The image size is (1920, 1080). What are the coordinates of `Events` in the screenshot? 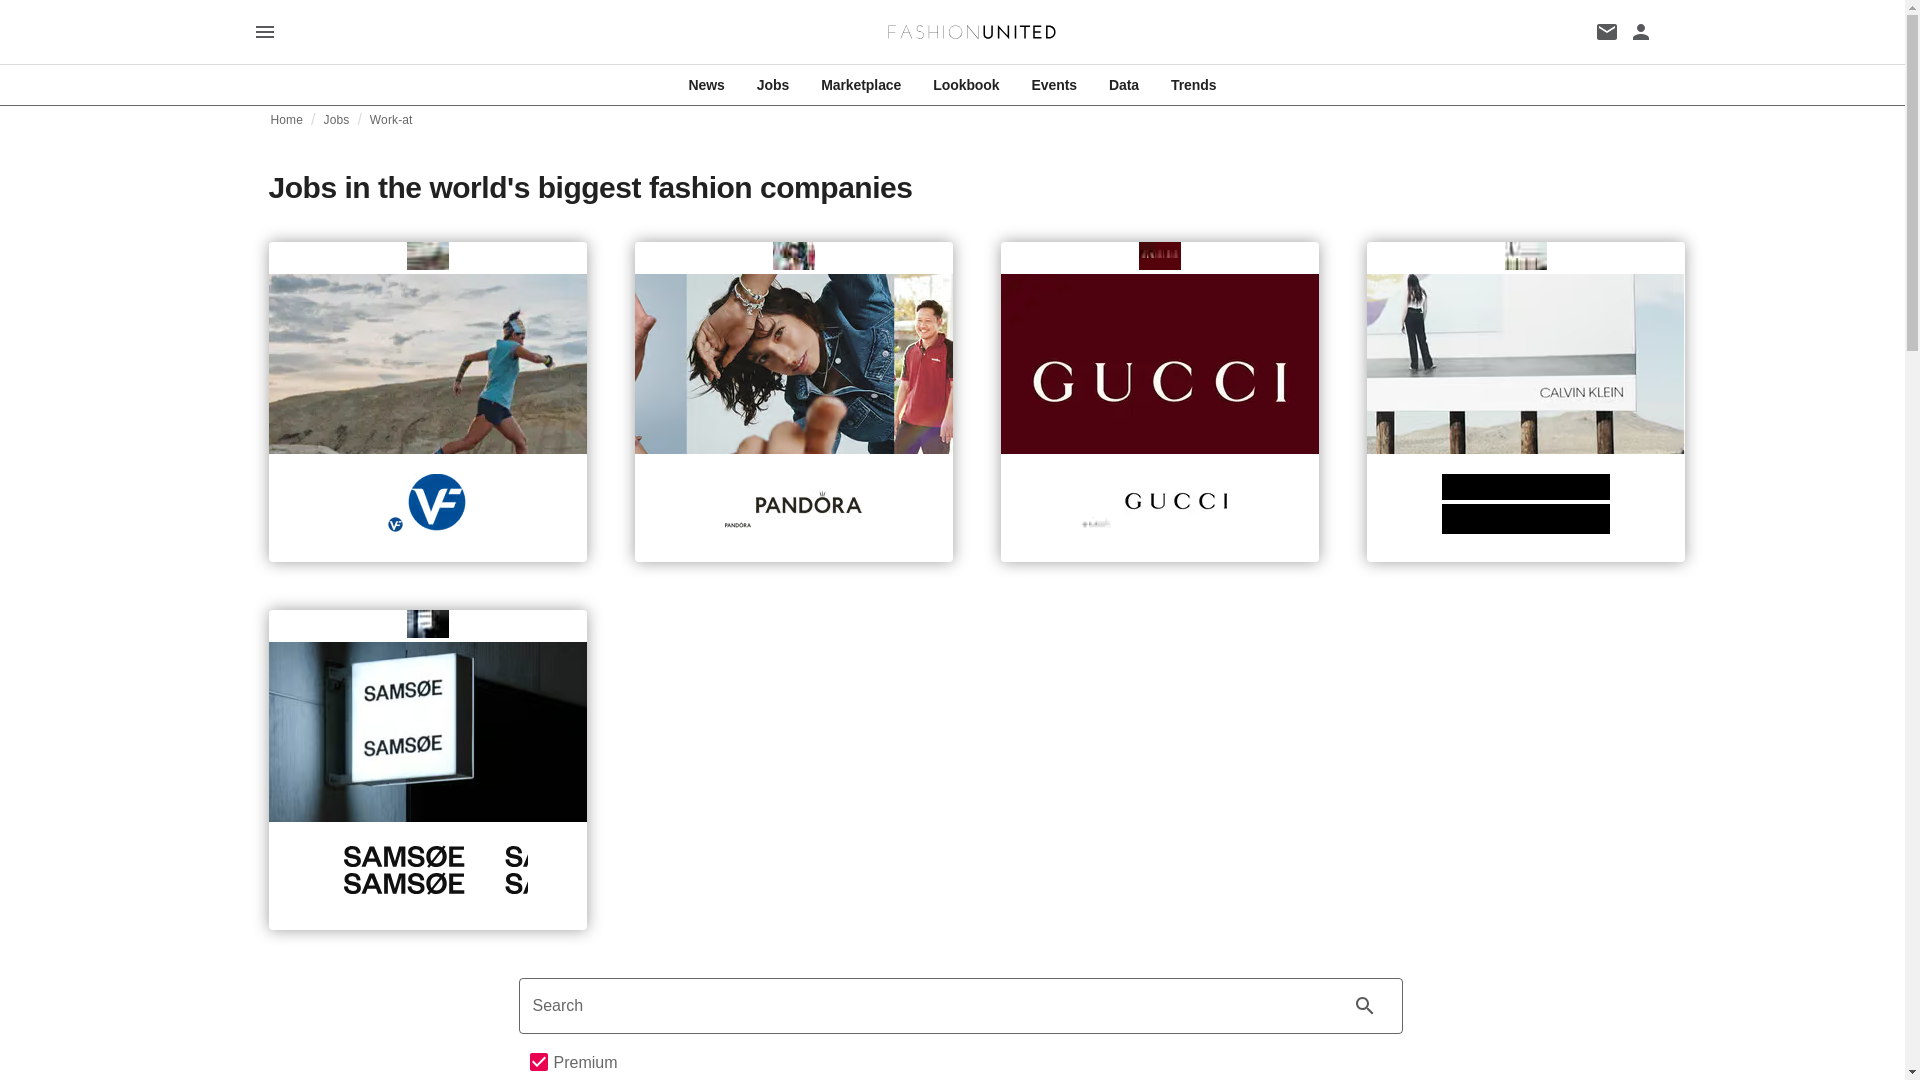 It's located at (1054, 84).